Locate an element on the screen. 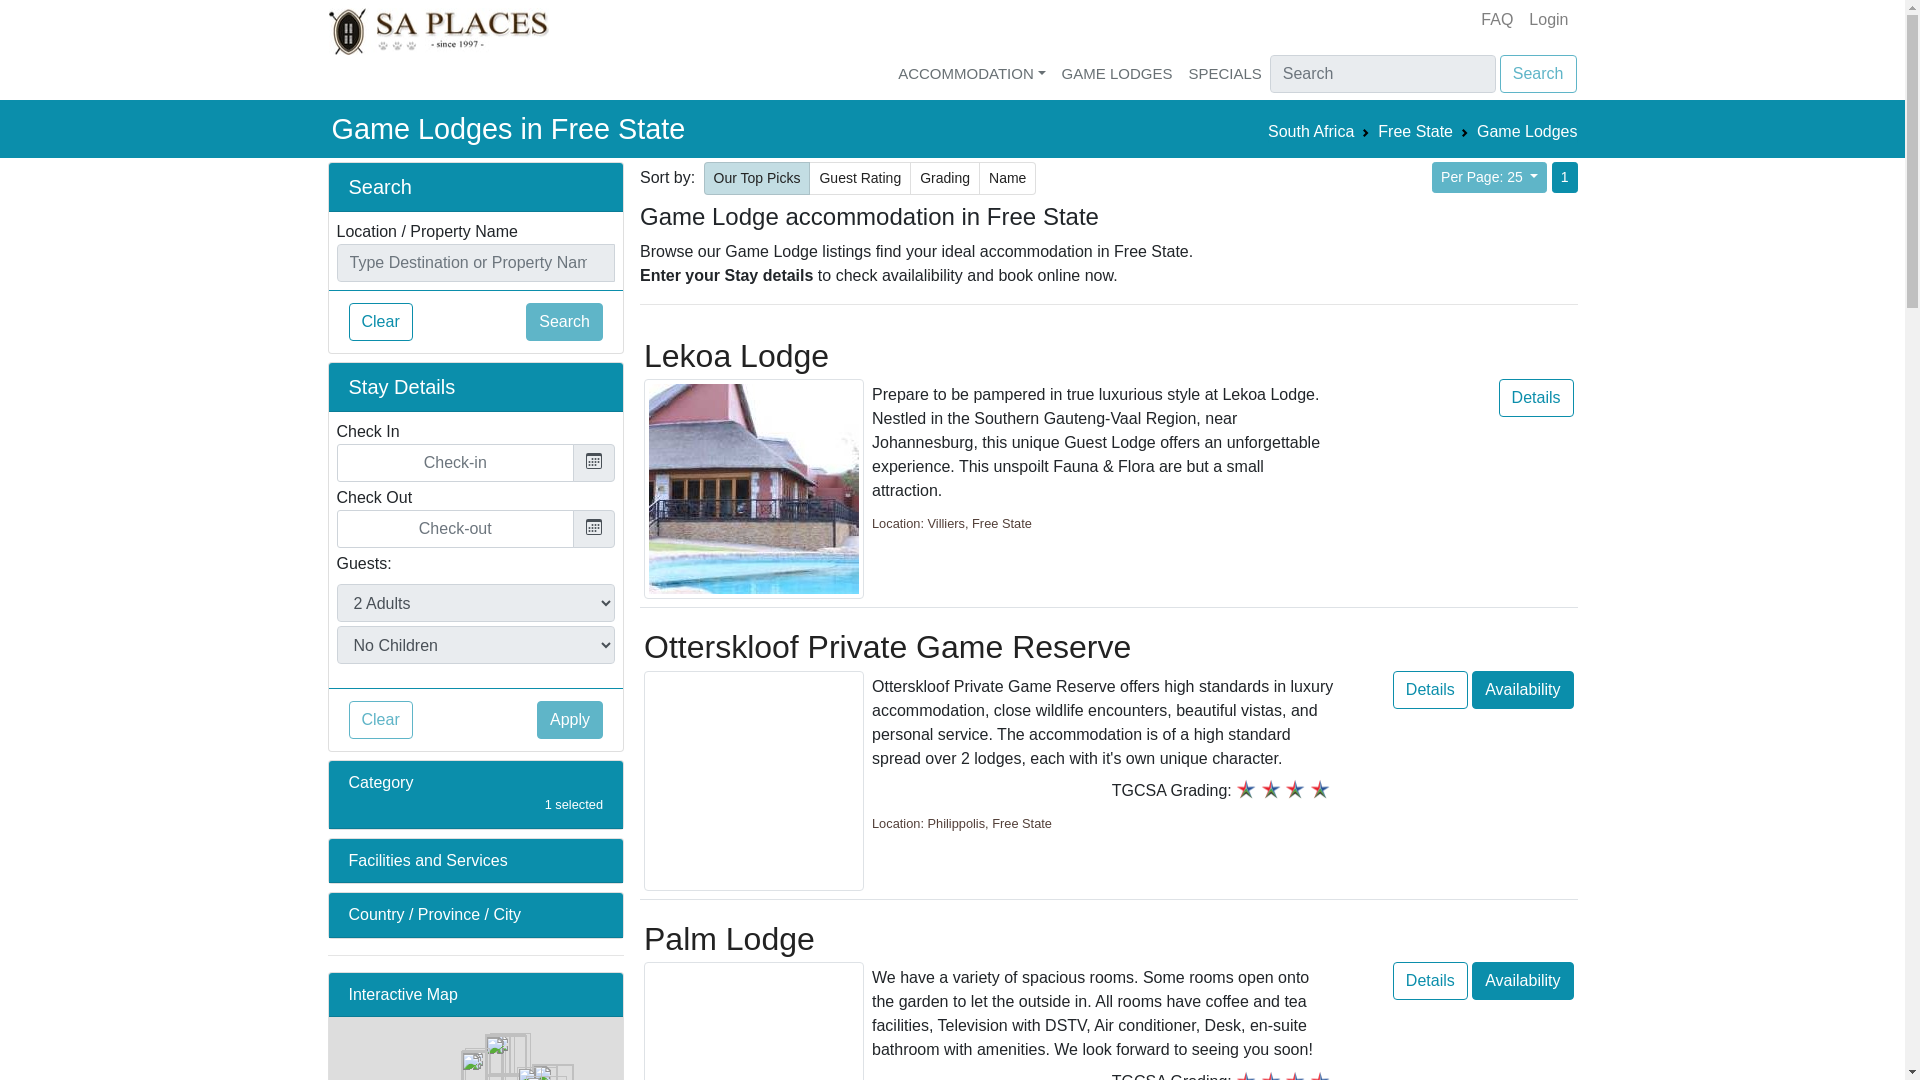 This screenshot has height=1080, width=1920. Accommodation in Free State is located at coordinates (1416, 130).